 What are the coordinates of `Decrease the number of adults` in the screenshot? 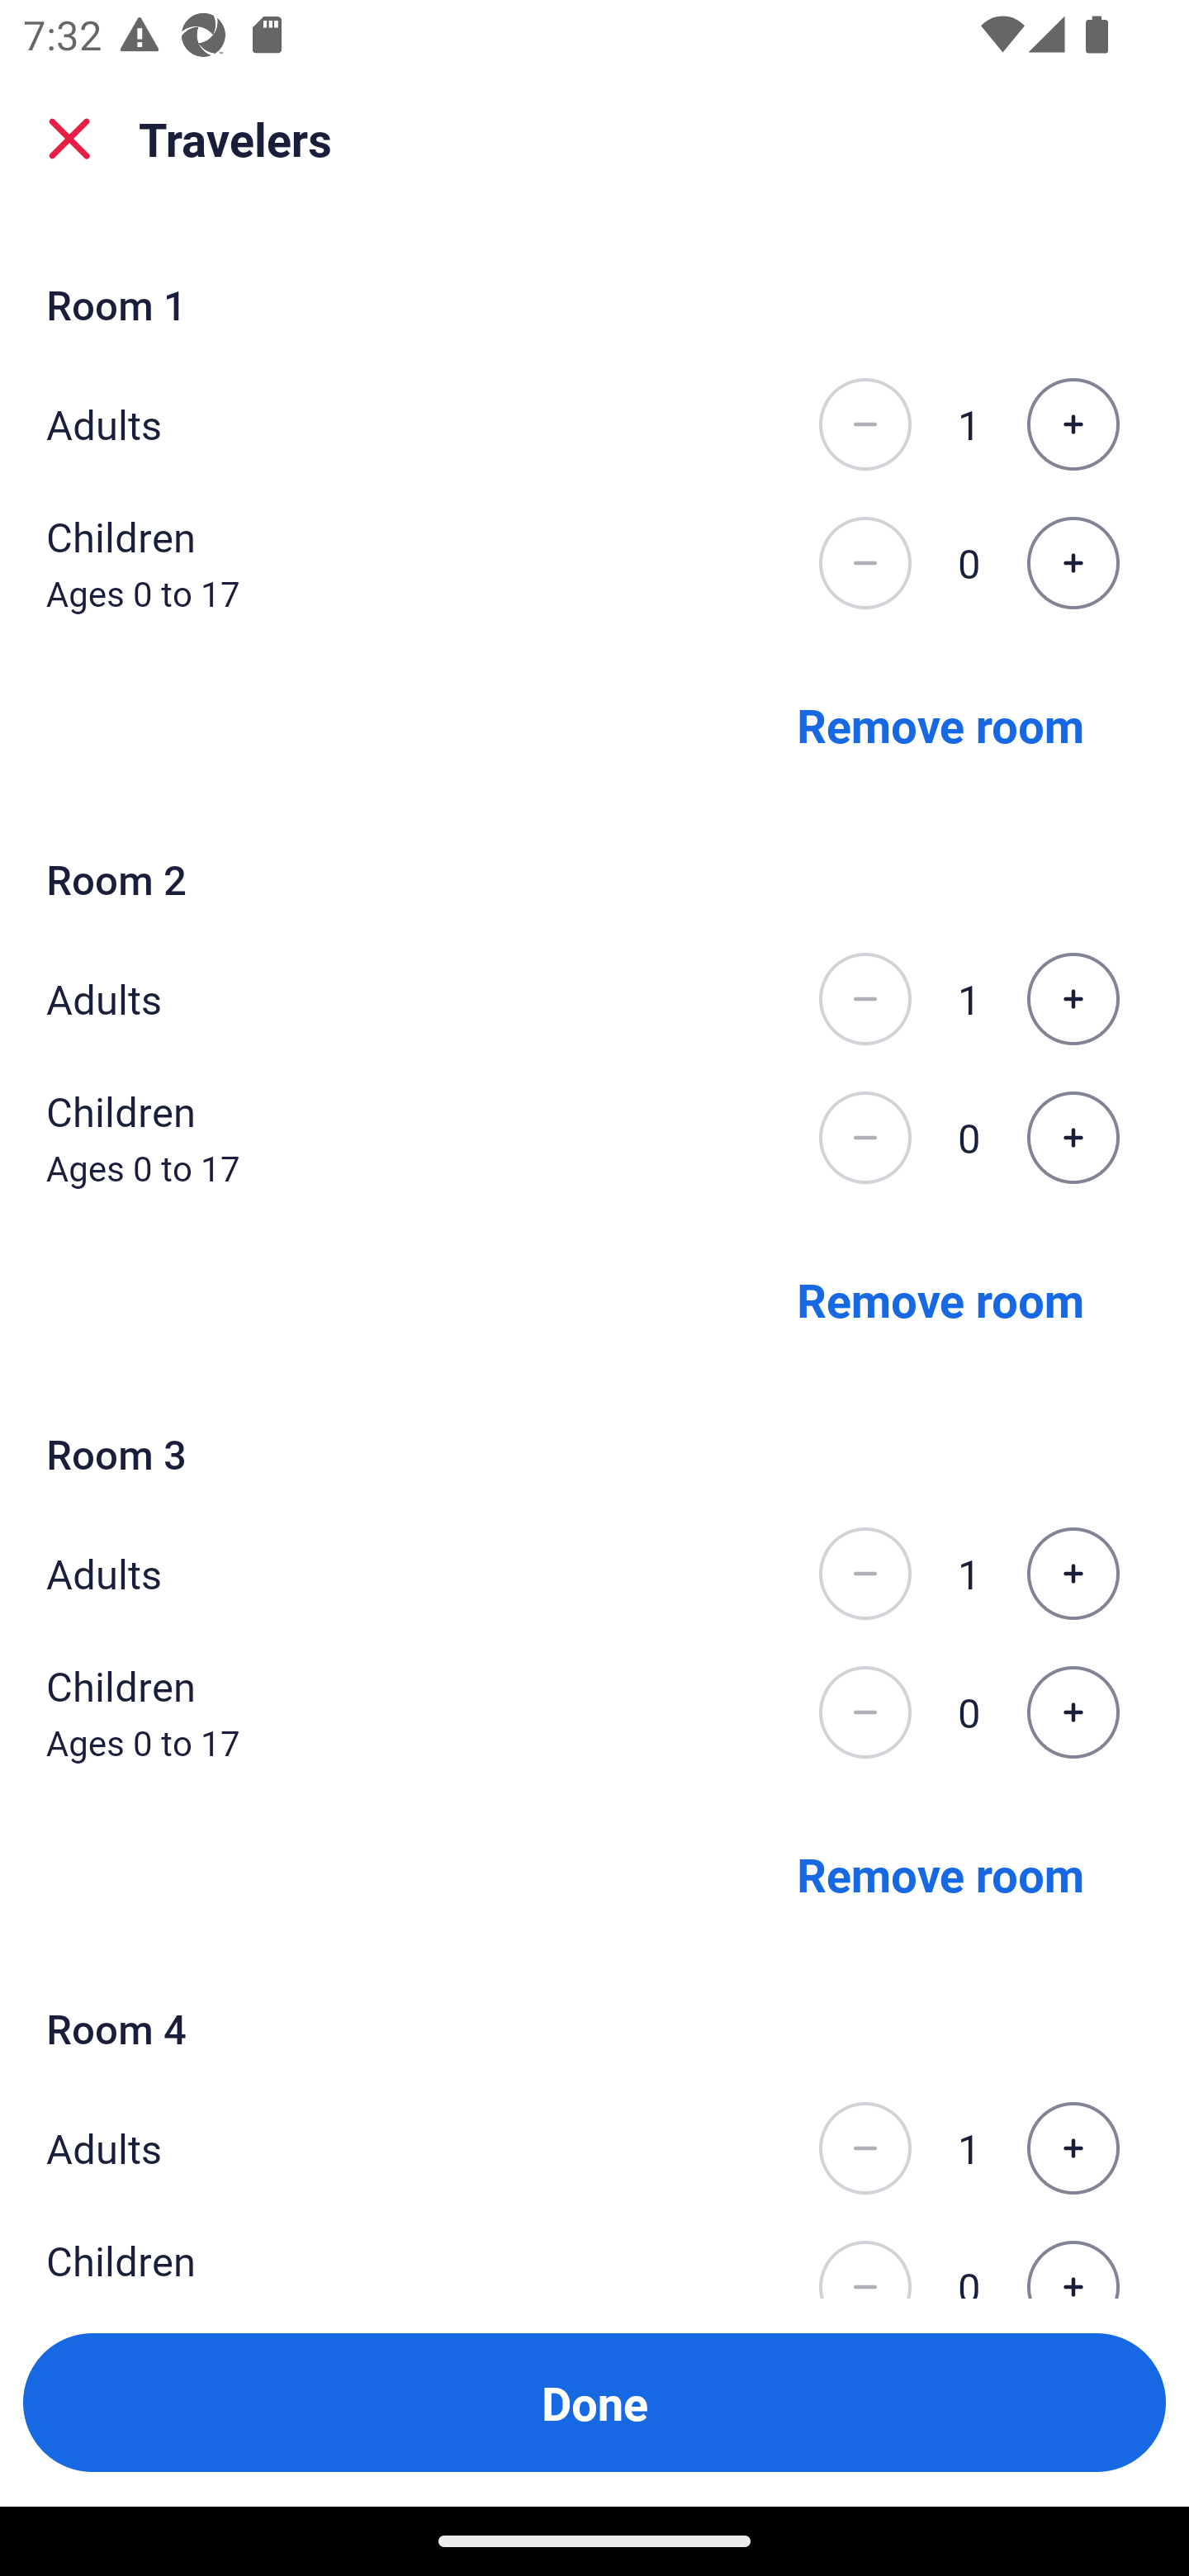 It's located at (865, 424).